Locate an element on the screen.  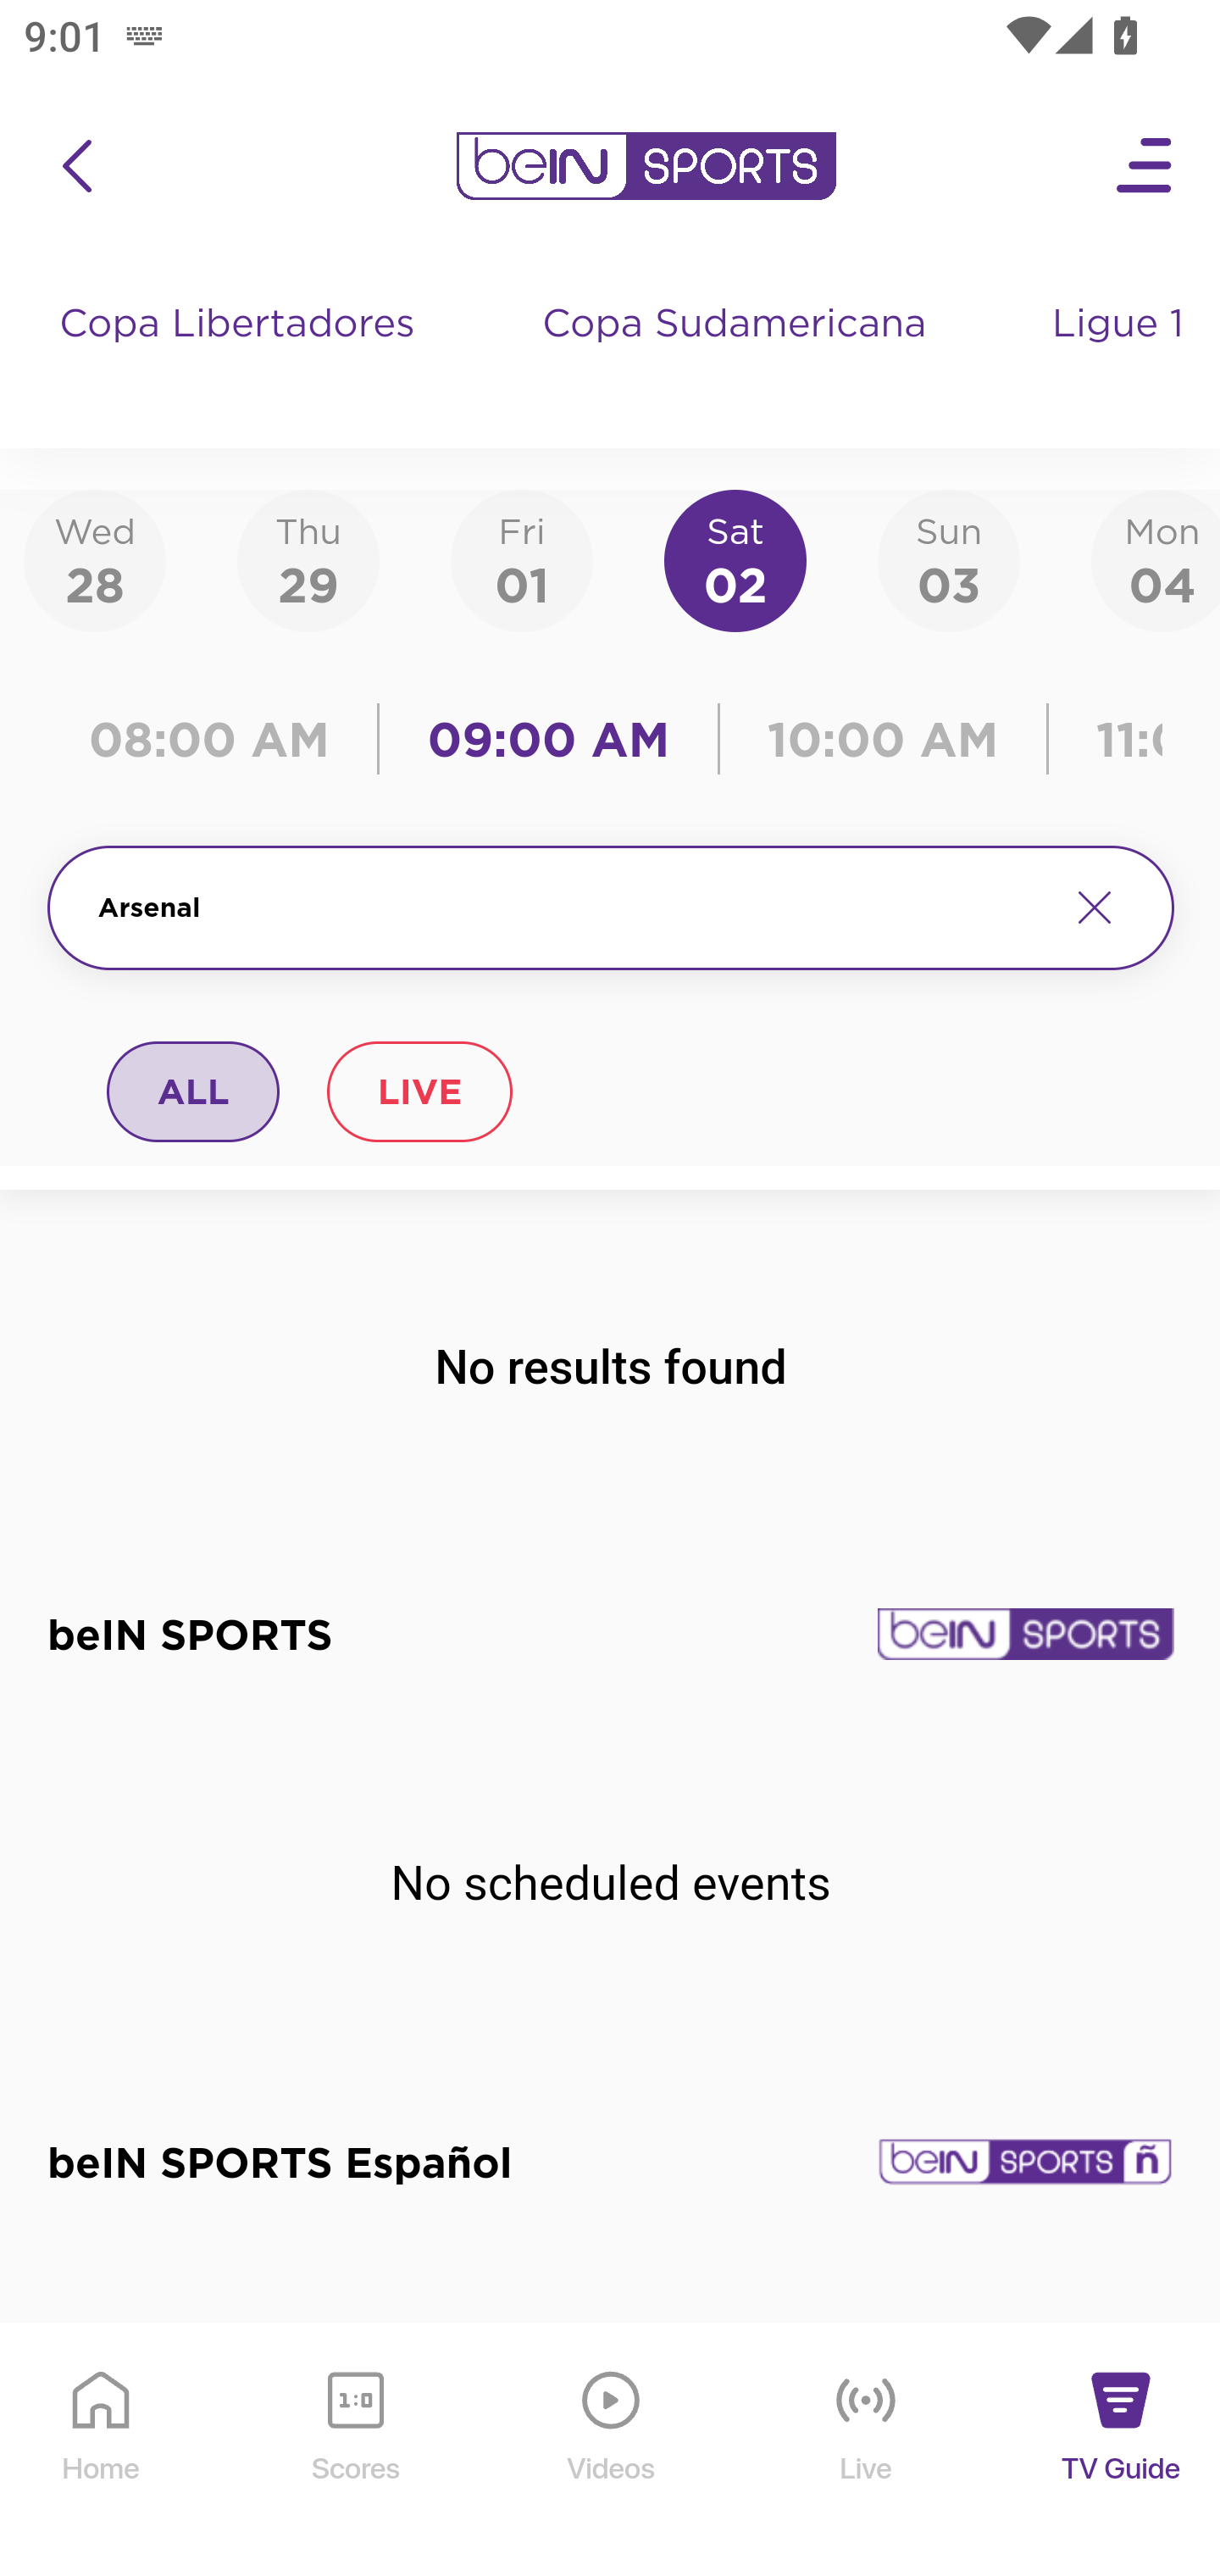
Wed28 is located at coordinates (95, 559).